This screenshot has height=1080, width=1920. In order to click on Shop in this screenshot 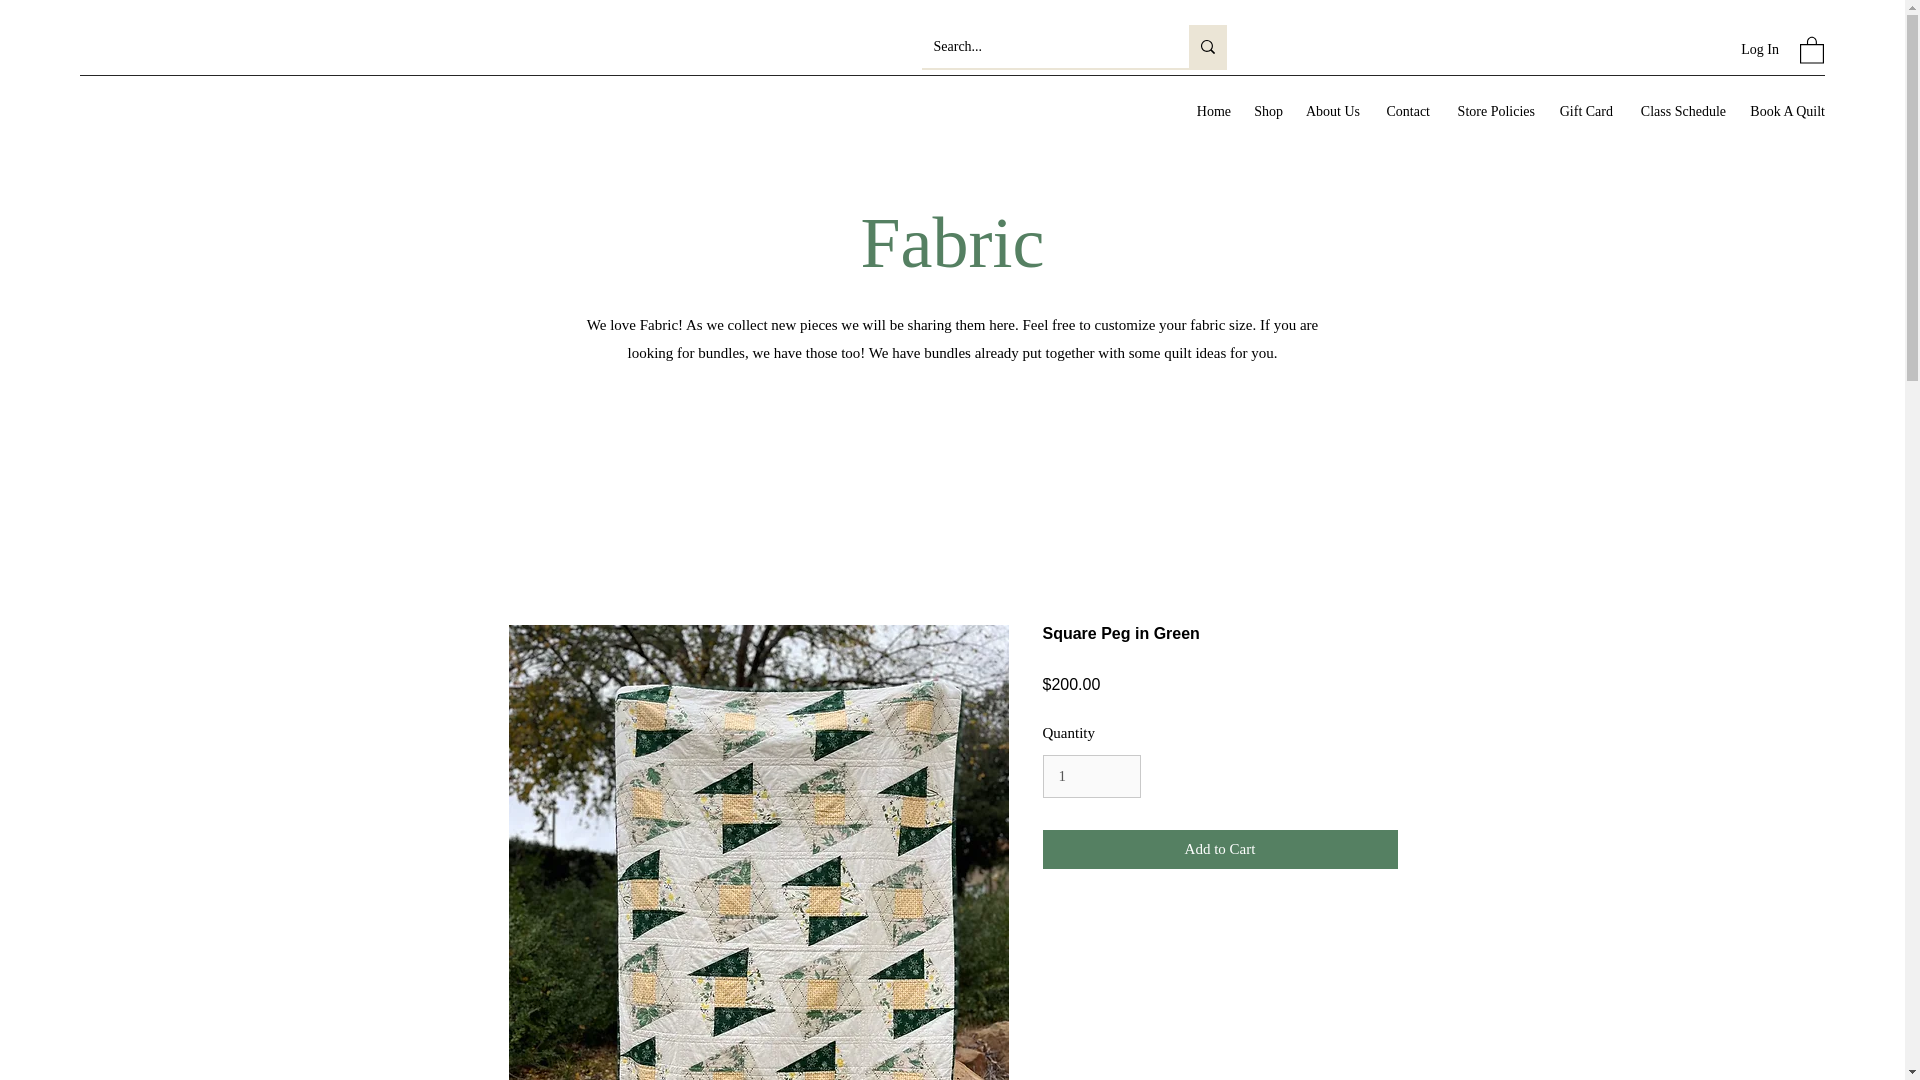, I will do `click(1266, 112)`.